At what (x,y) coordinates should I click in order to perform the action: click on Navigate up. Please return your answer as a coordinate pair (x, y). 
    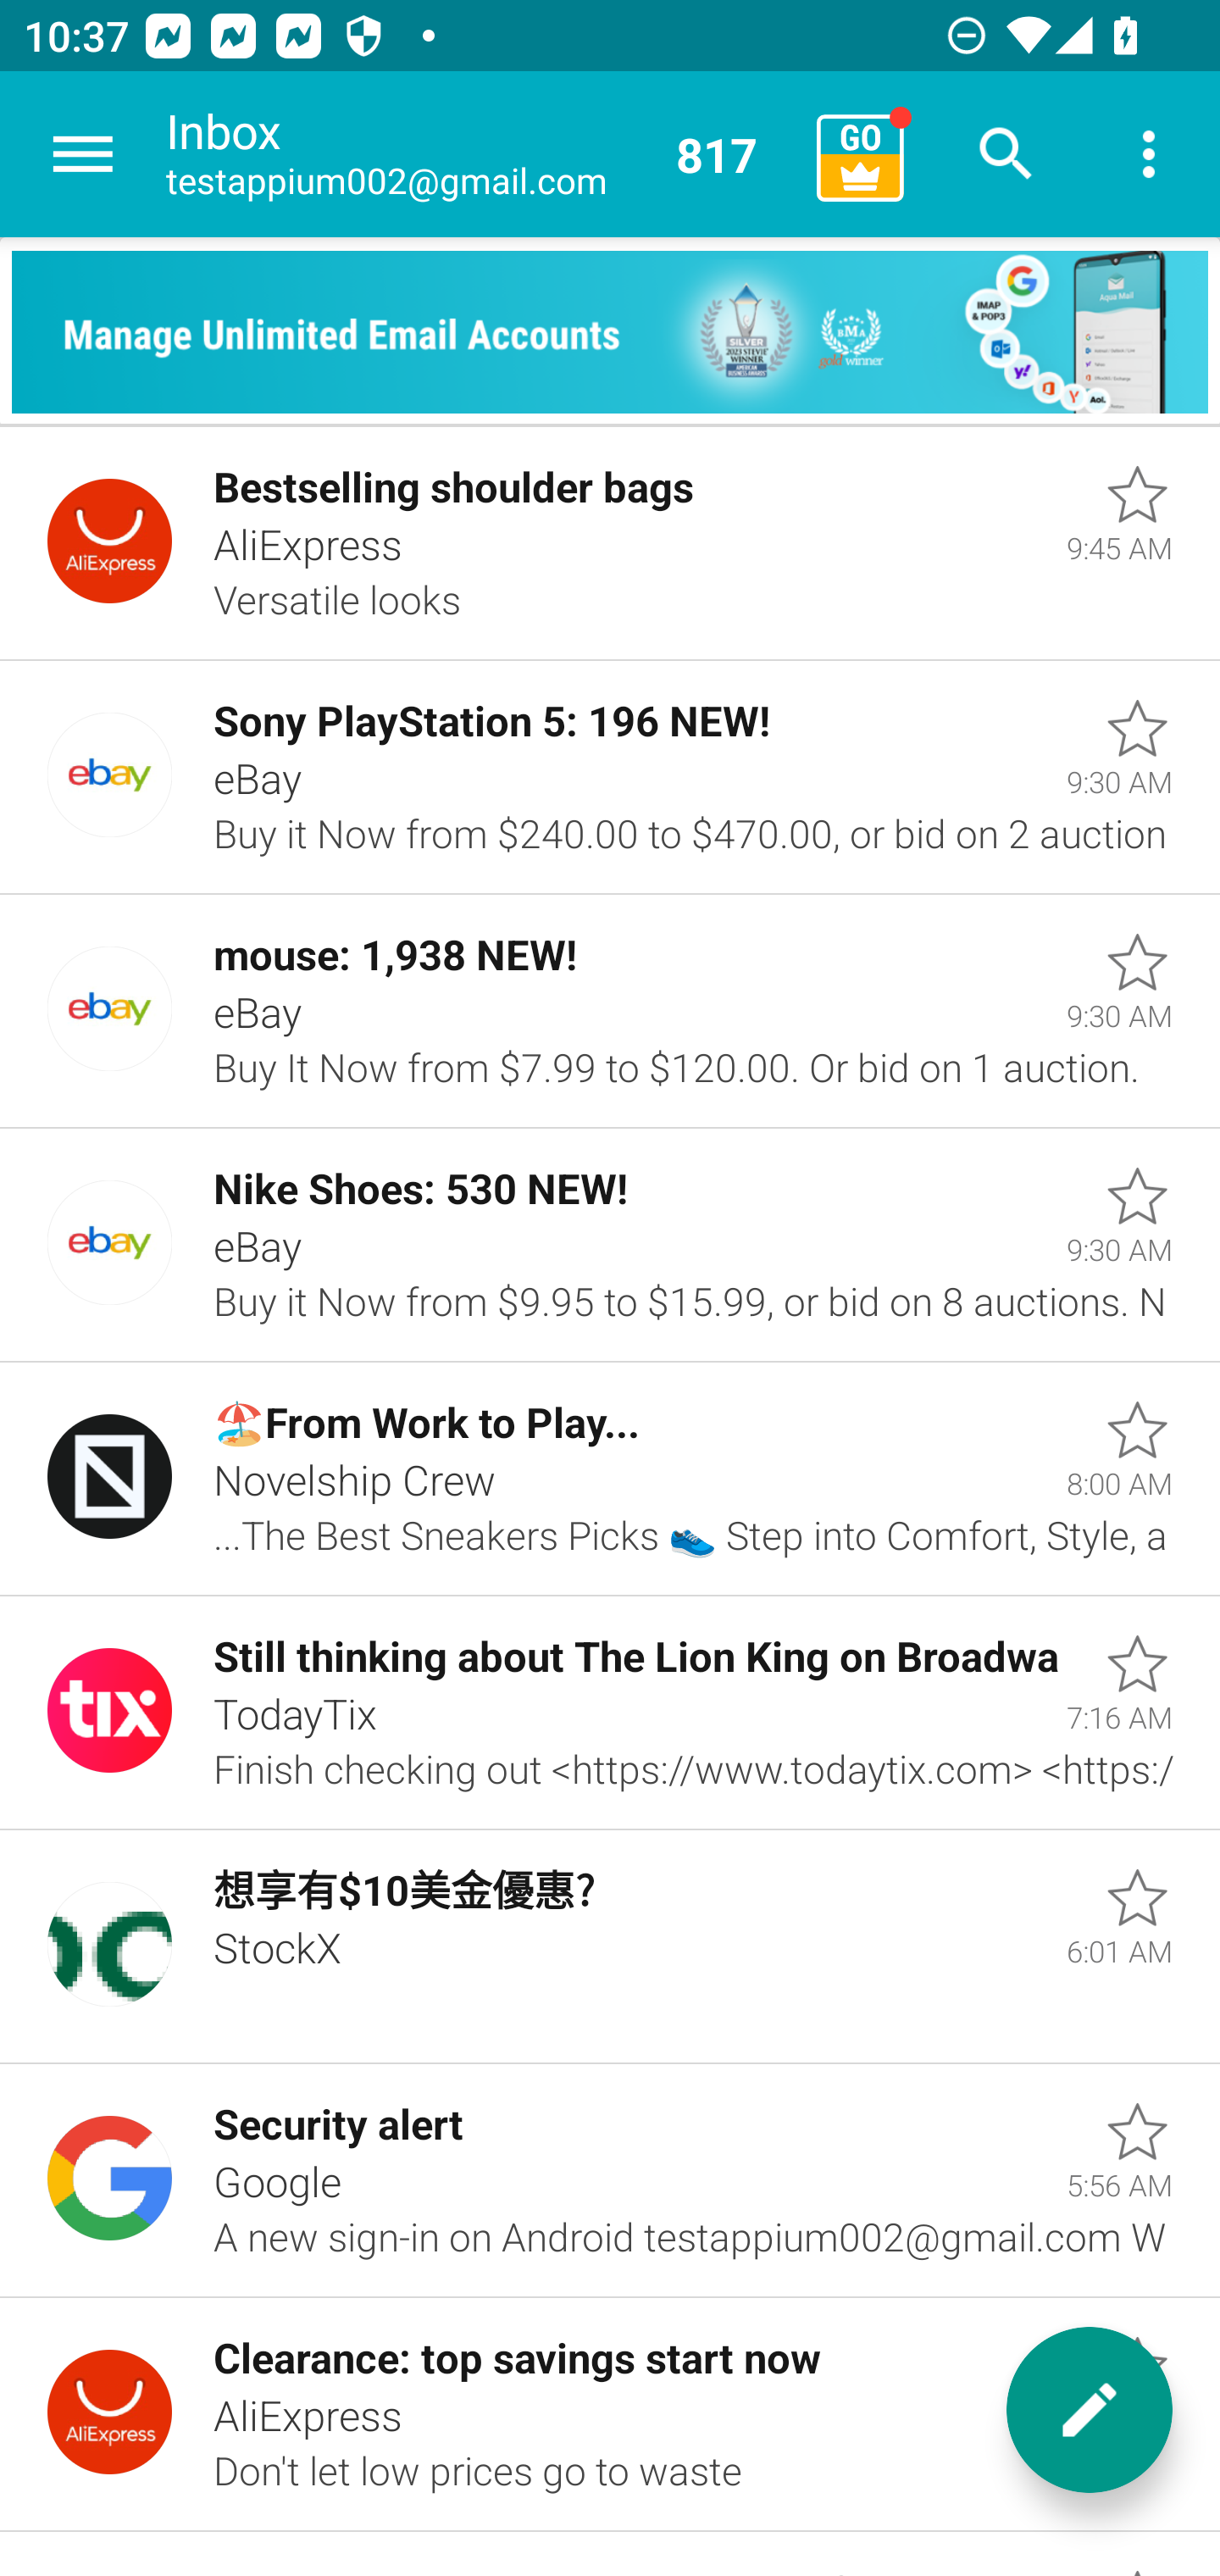
    Looking at the image, I should click on (83, 154).